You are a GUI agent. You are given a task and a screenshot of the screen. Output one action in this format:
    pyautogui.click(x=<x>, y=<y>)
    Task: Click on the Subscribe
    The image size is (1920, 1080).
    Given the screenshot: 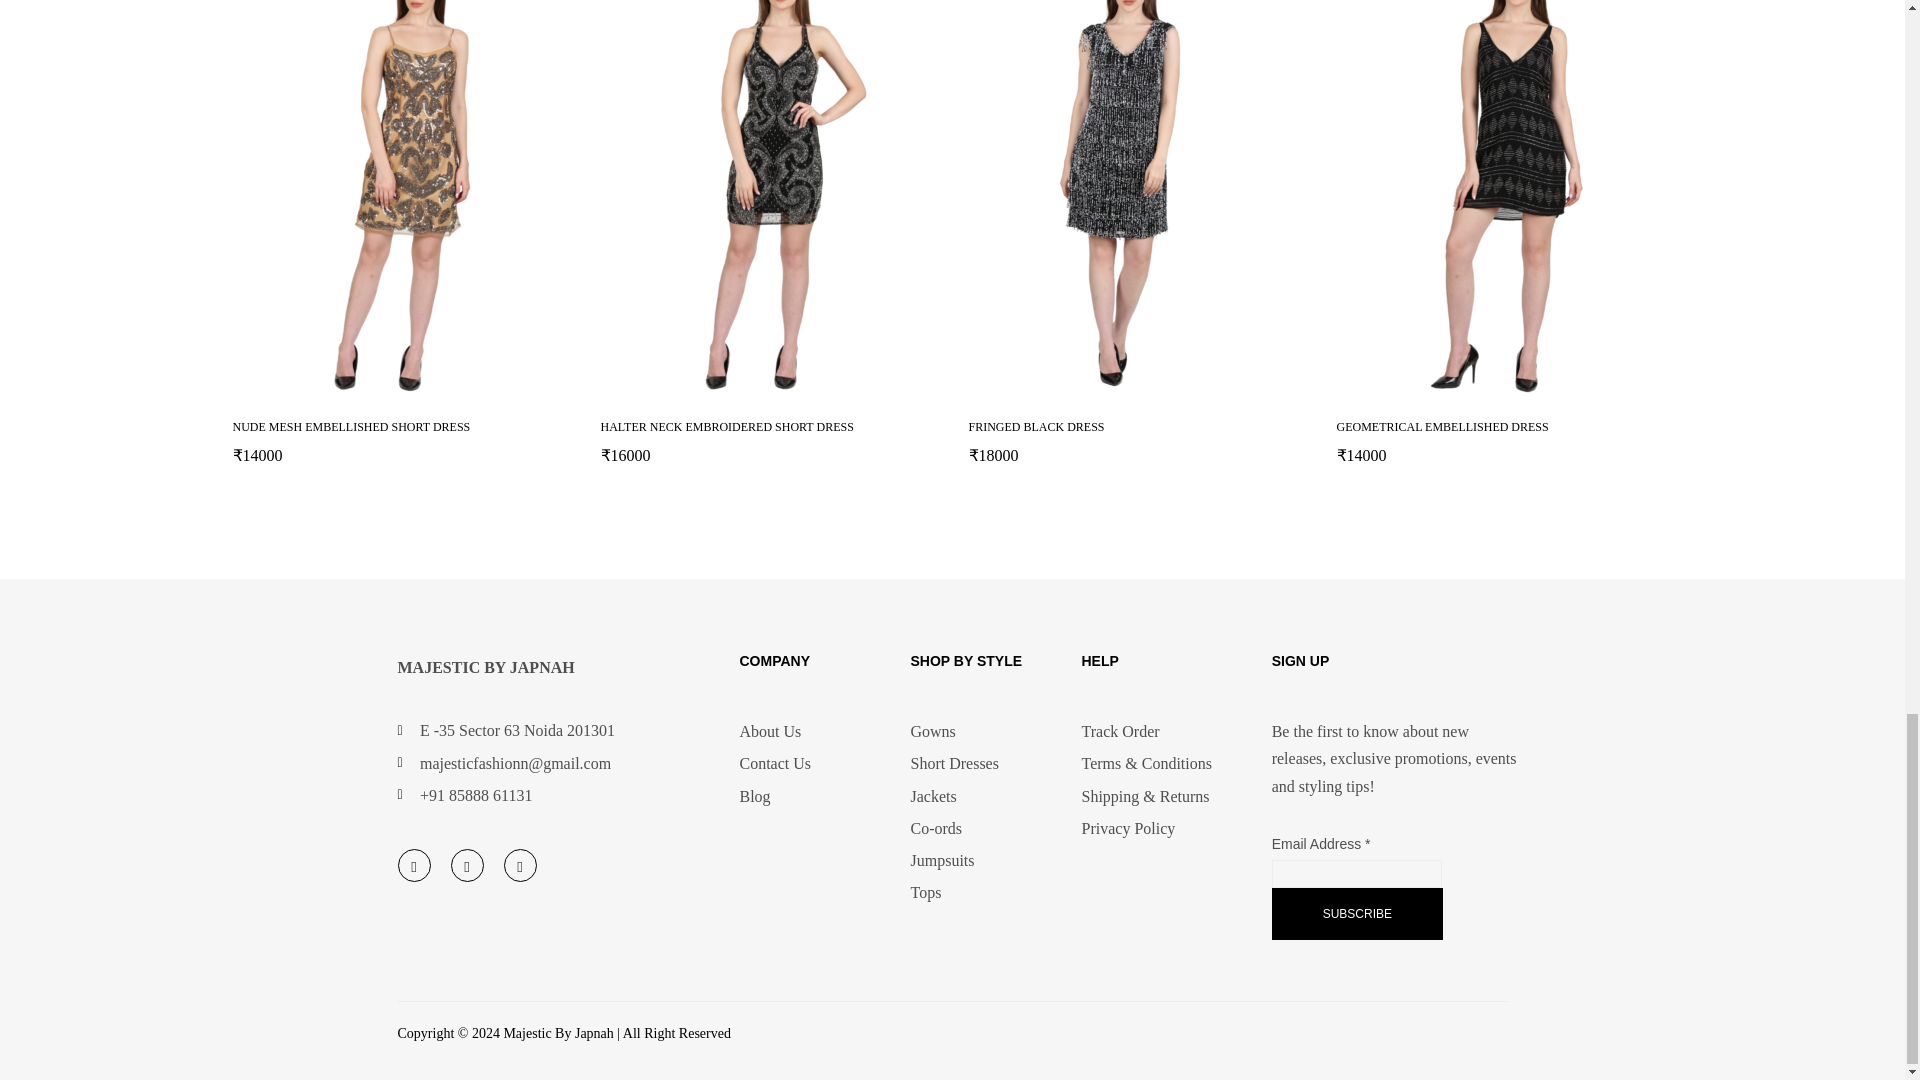 What is the action you would take?
    pyautogui.click(x=1357, y=913)
    